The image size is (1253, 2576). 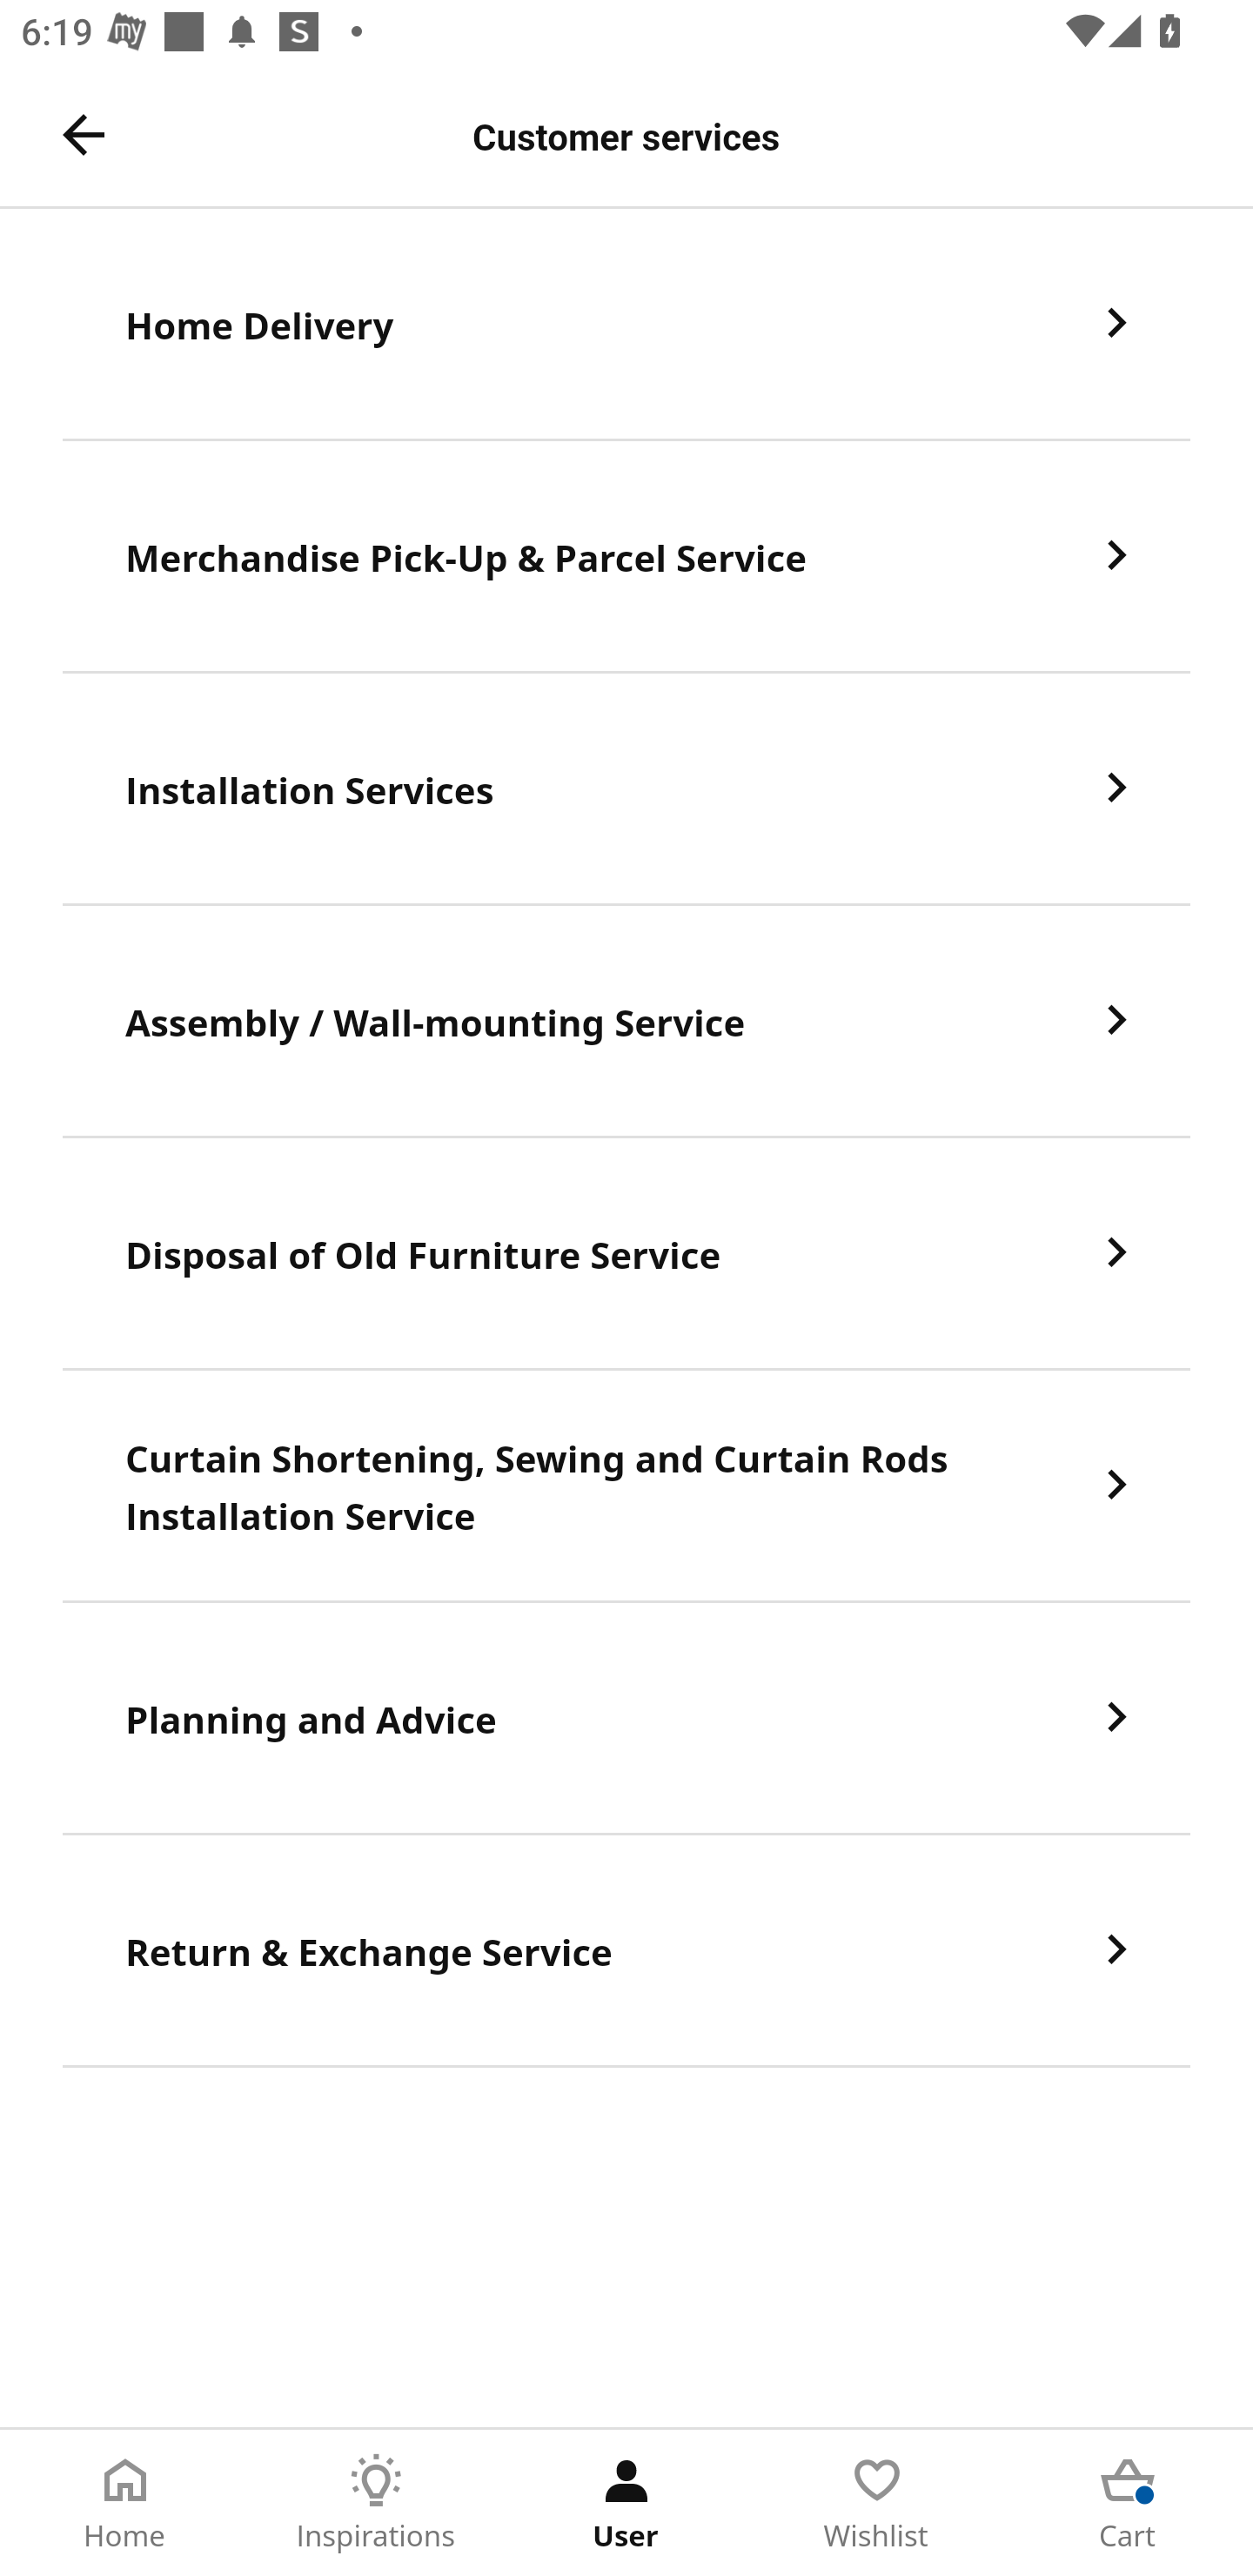 I want to click on User
Tab 3 of 5, so click(x=626, y=2503).